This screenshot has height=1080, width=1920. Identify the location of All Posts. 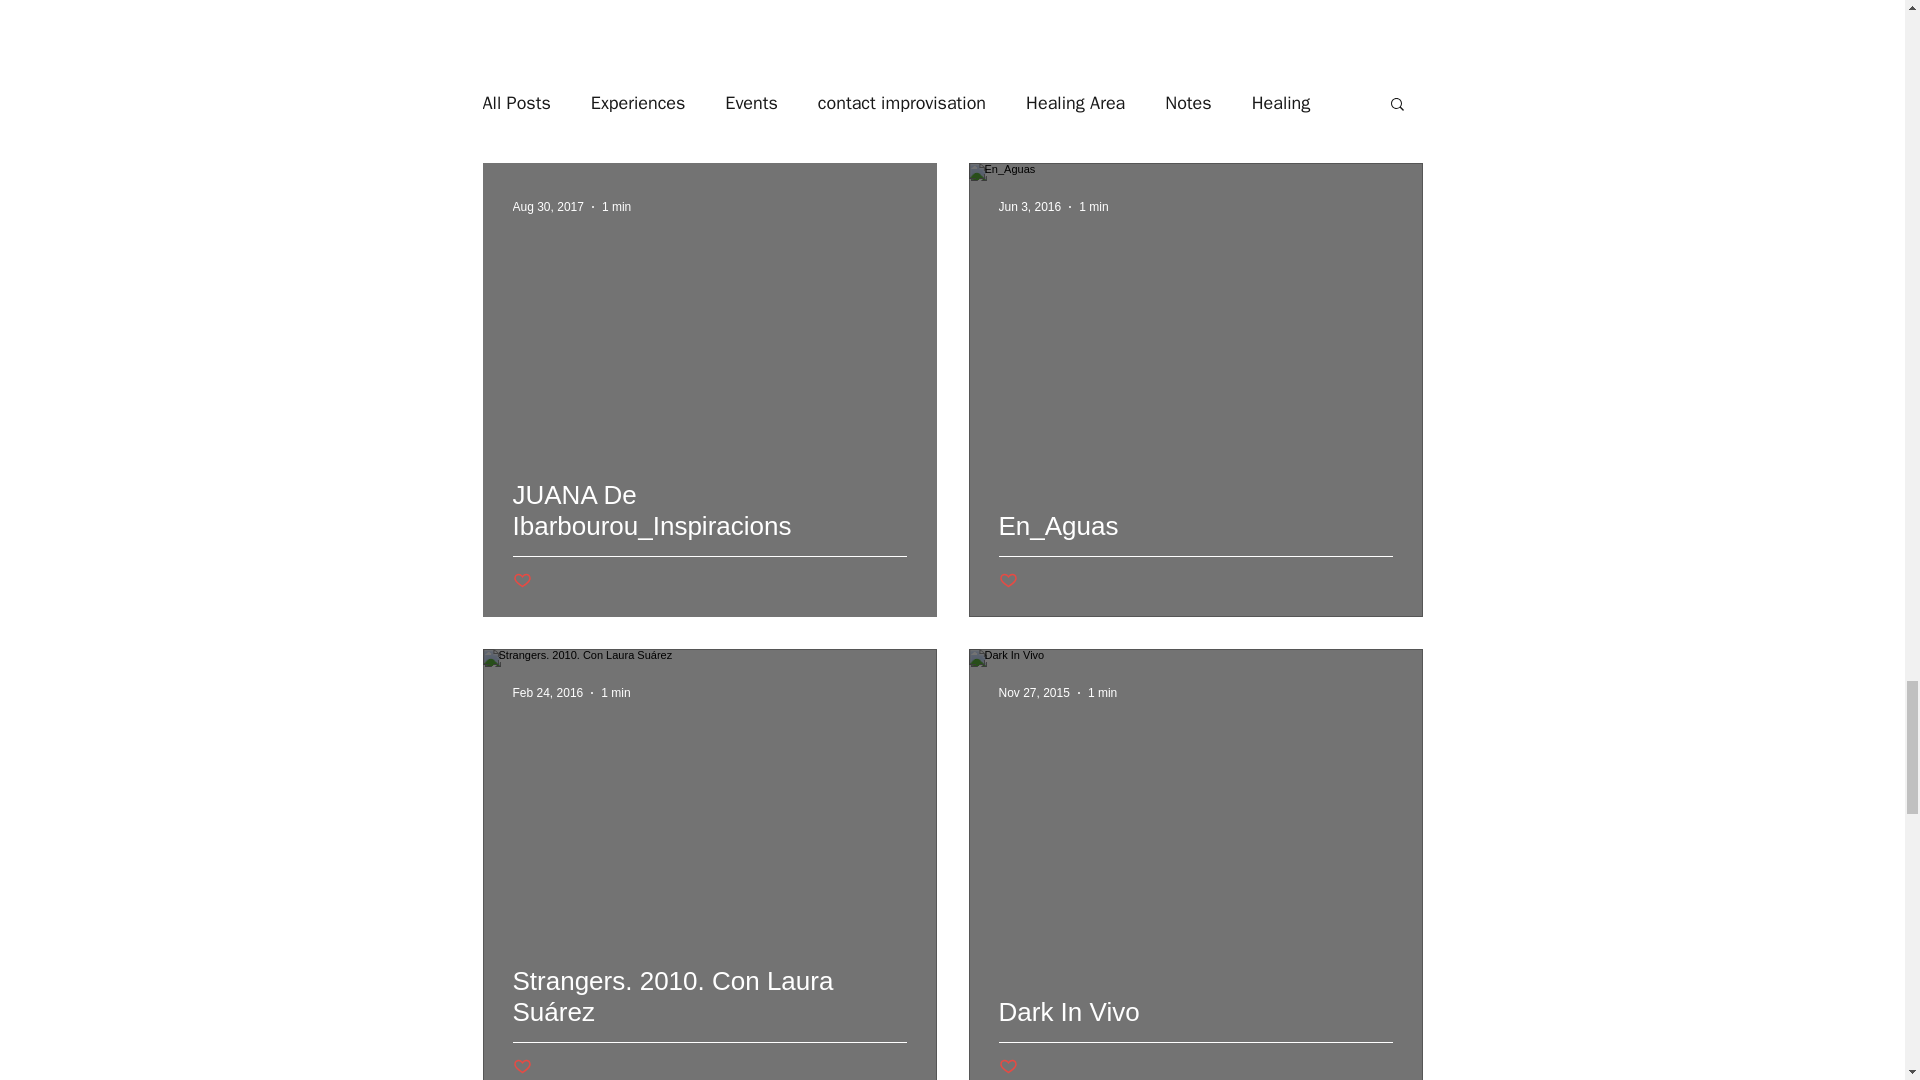
(515, 102).